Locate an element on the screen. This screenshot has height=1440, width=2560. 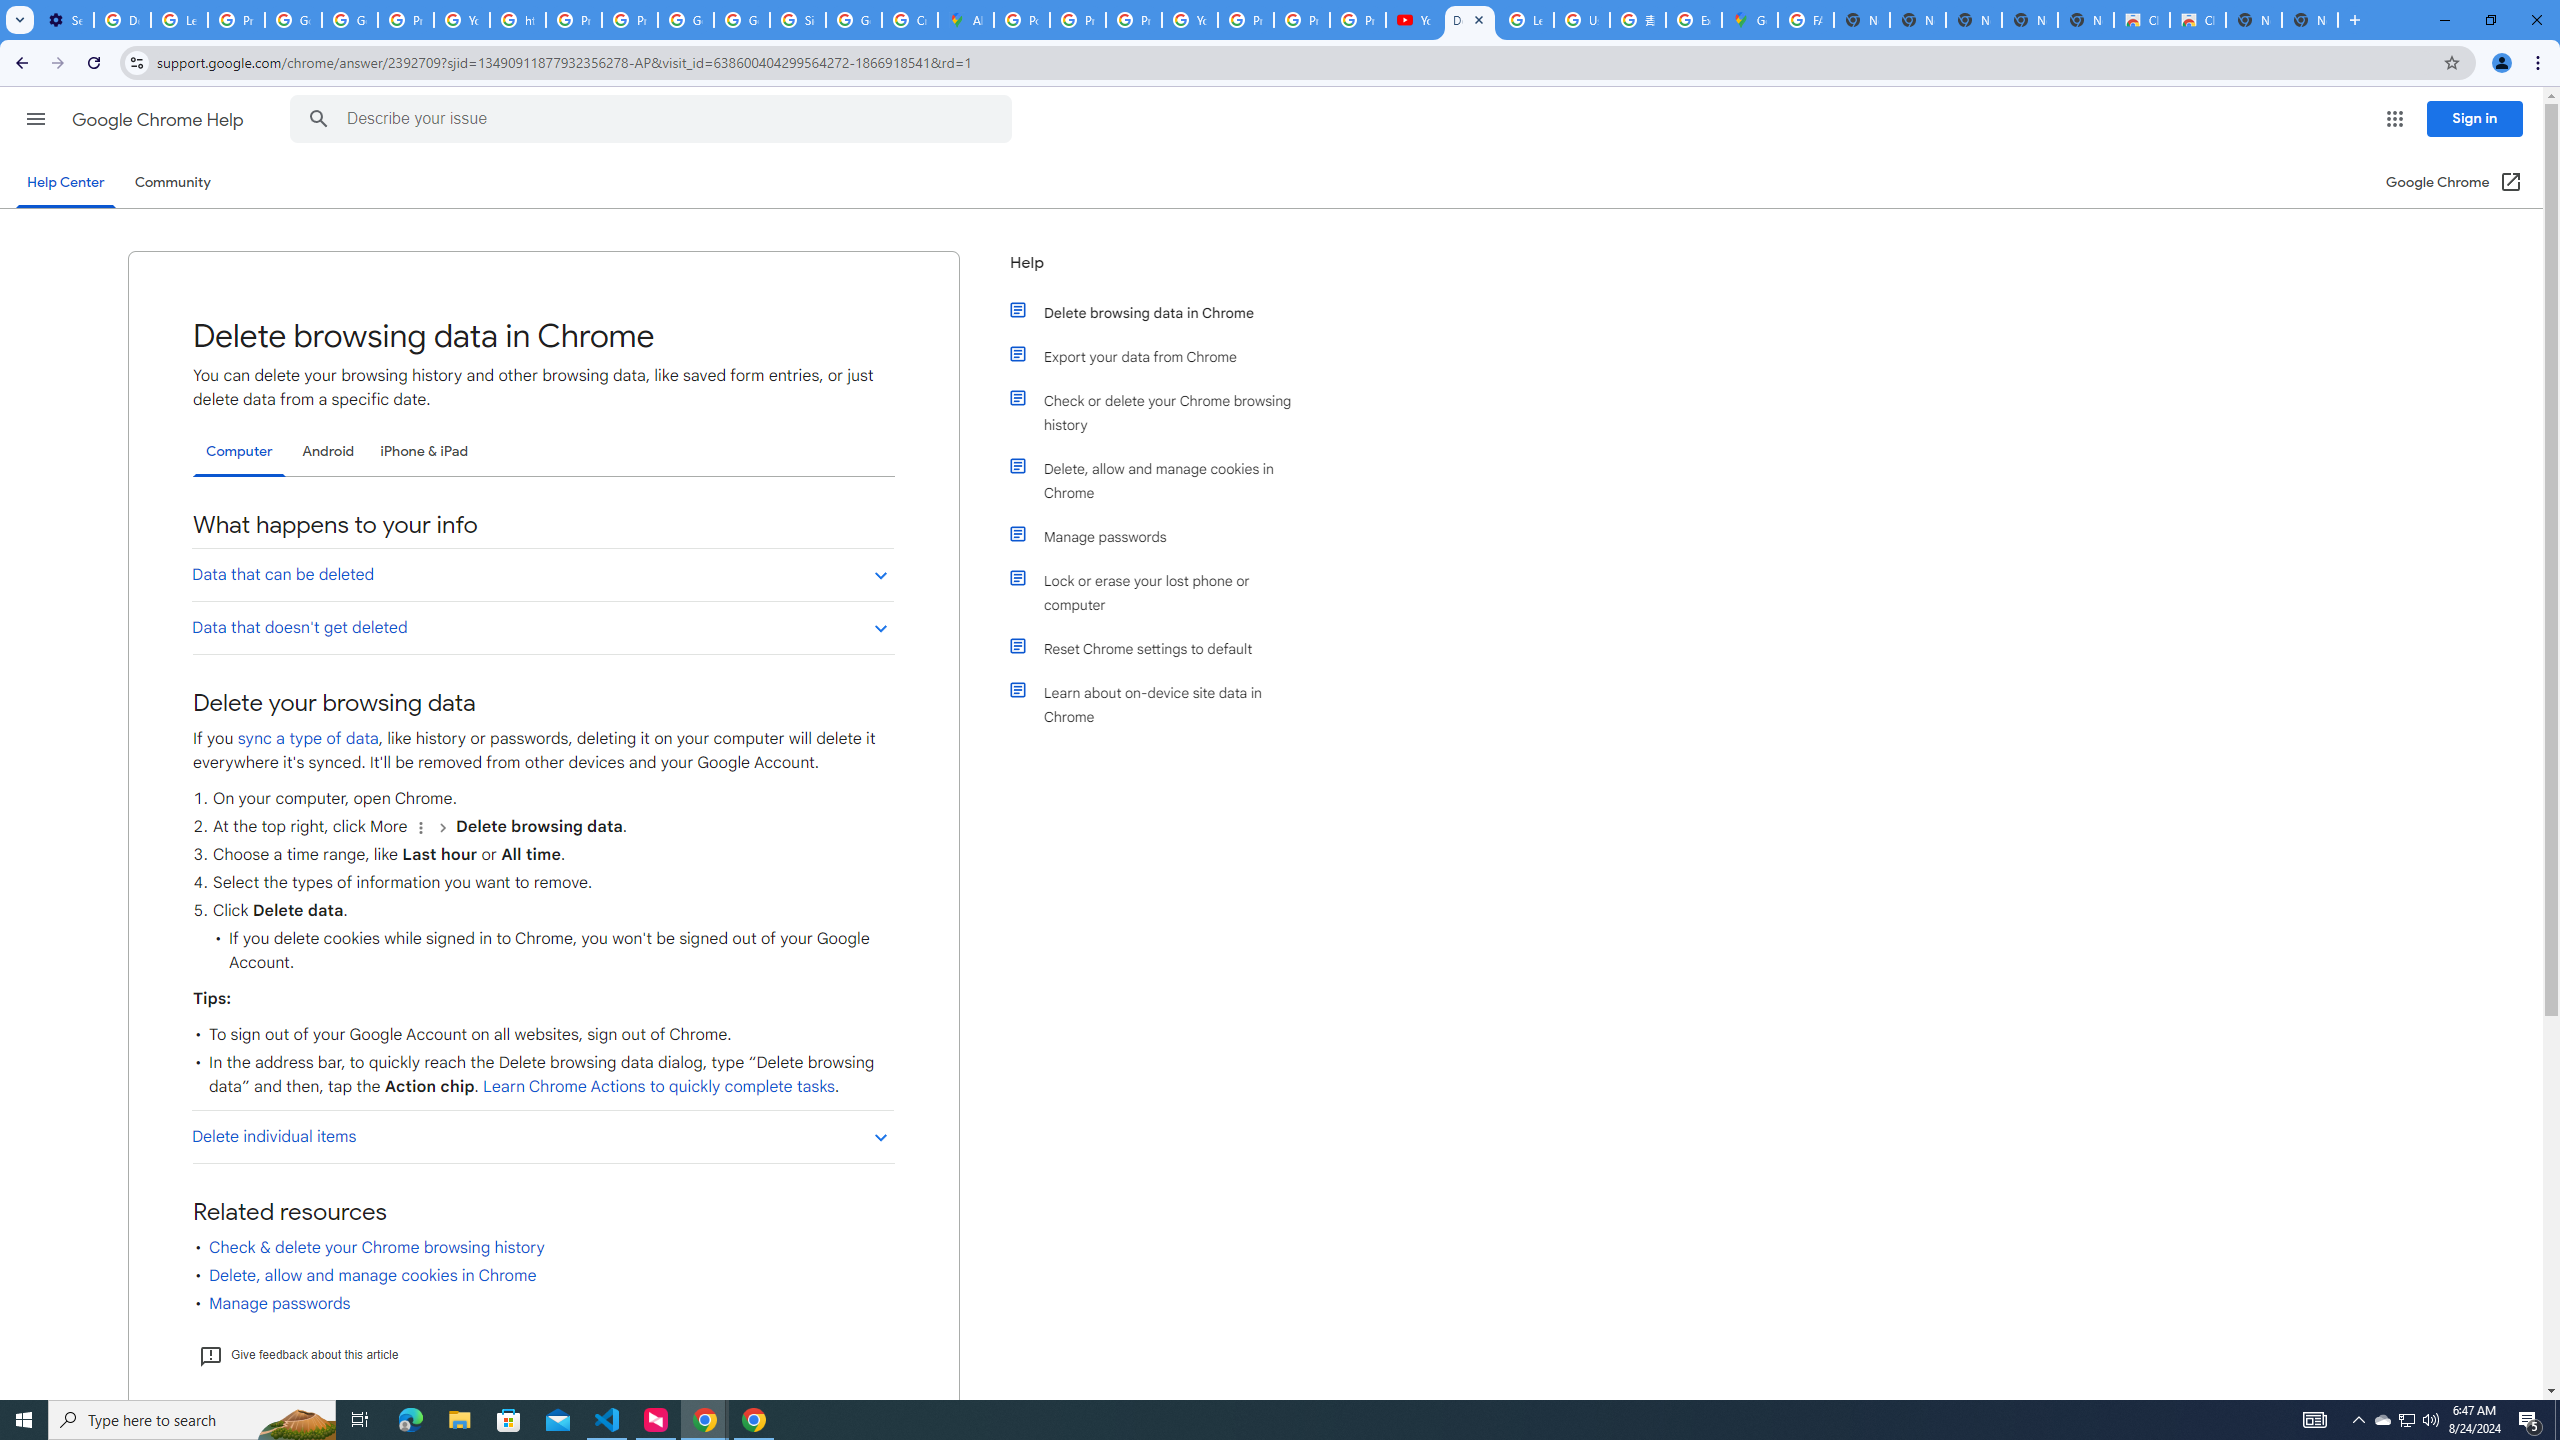
Sign in - Google Accounts is located at coordinates (797, 20).